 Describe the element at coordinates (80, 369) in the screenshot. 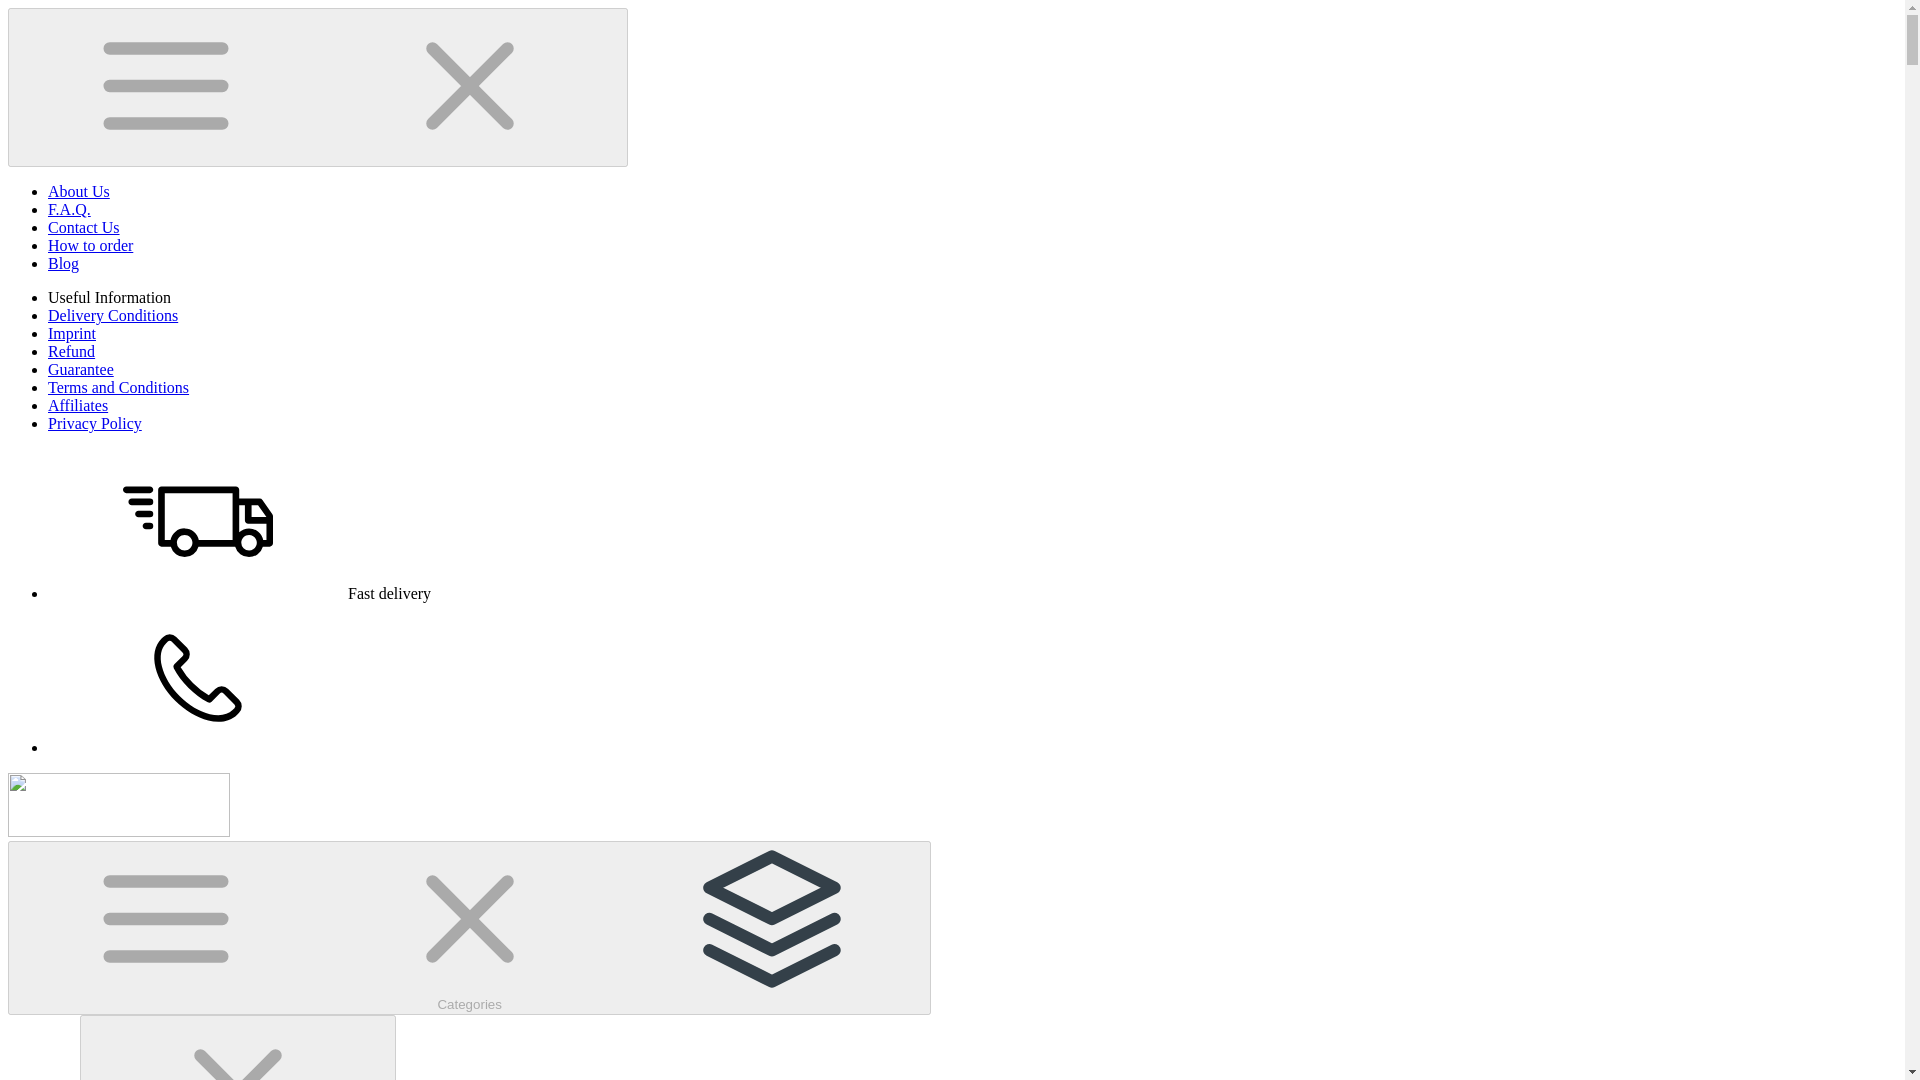

I see `Guarantee` at that location.